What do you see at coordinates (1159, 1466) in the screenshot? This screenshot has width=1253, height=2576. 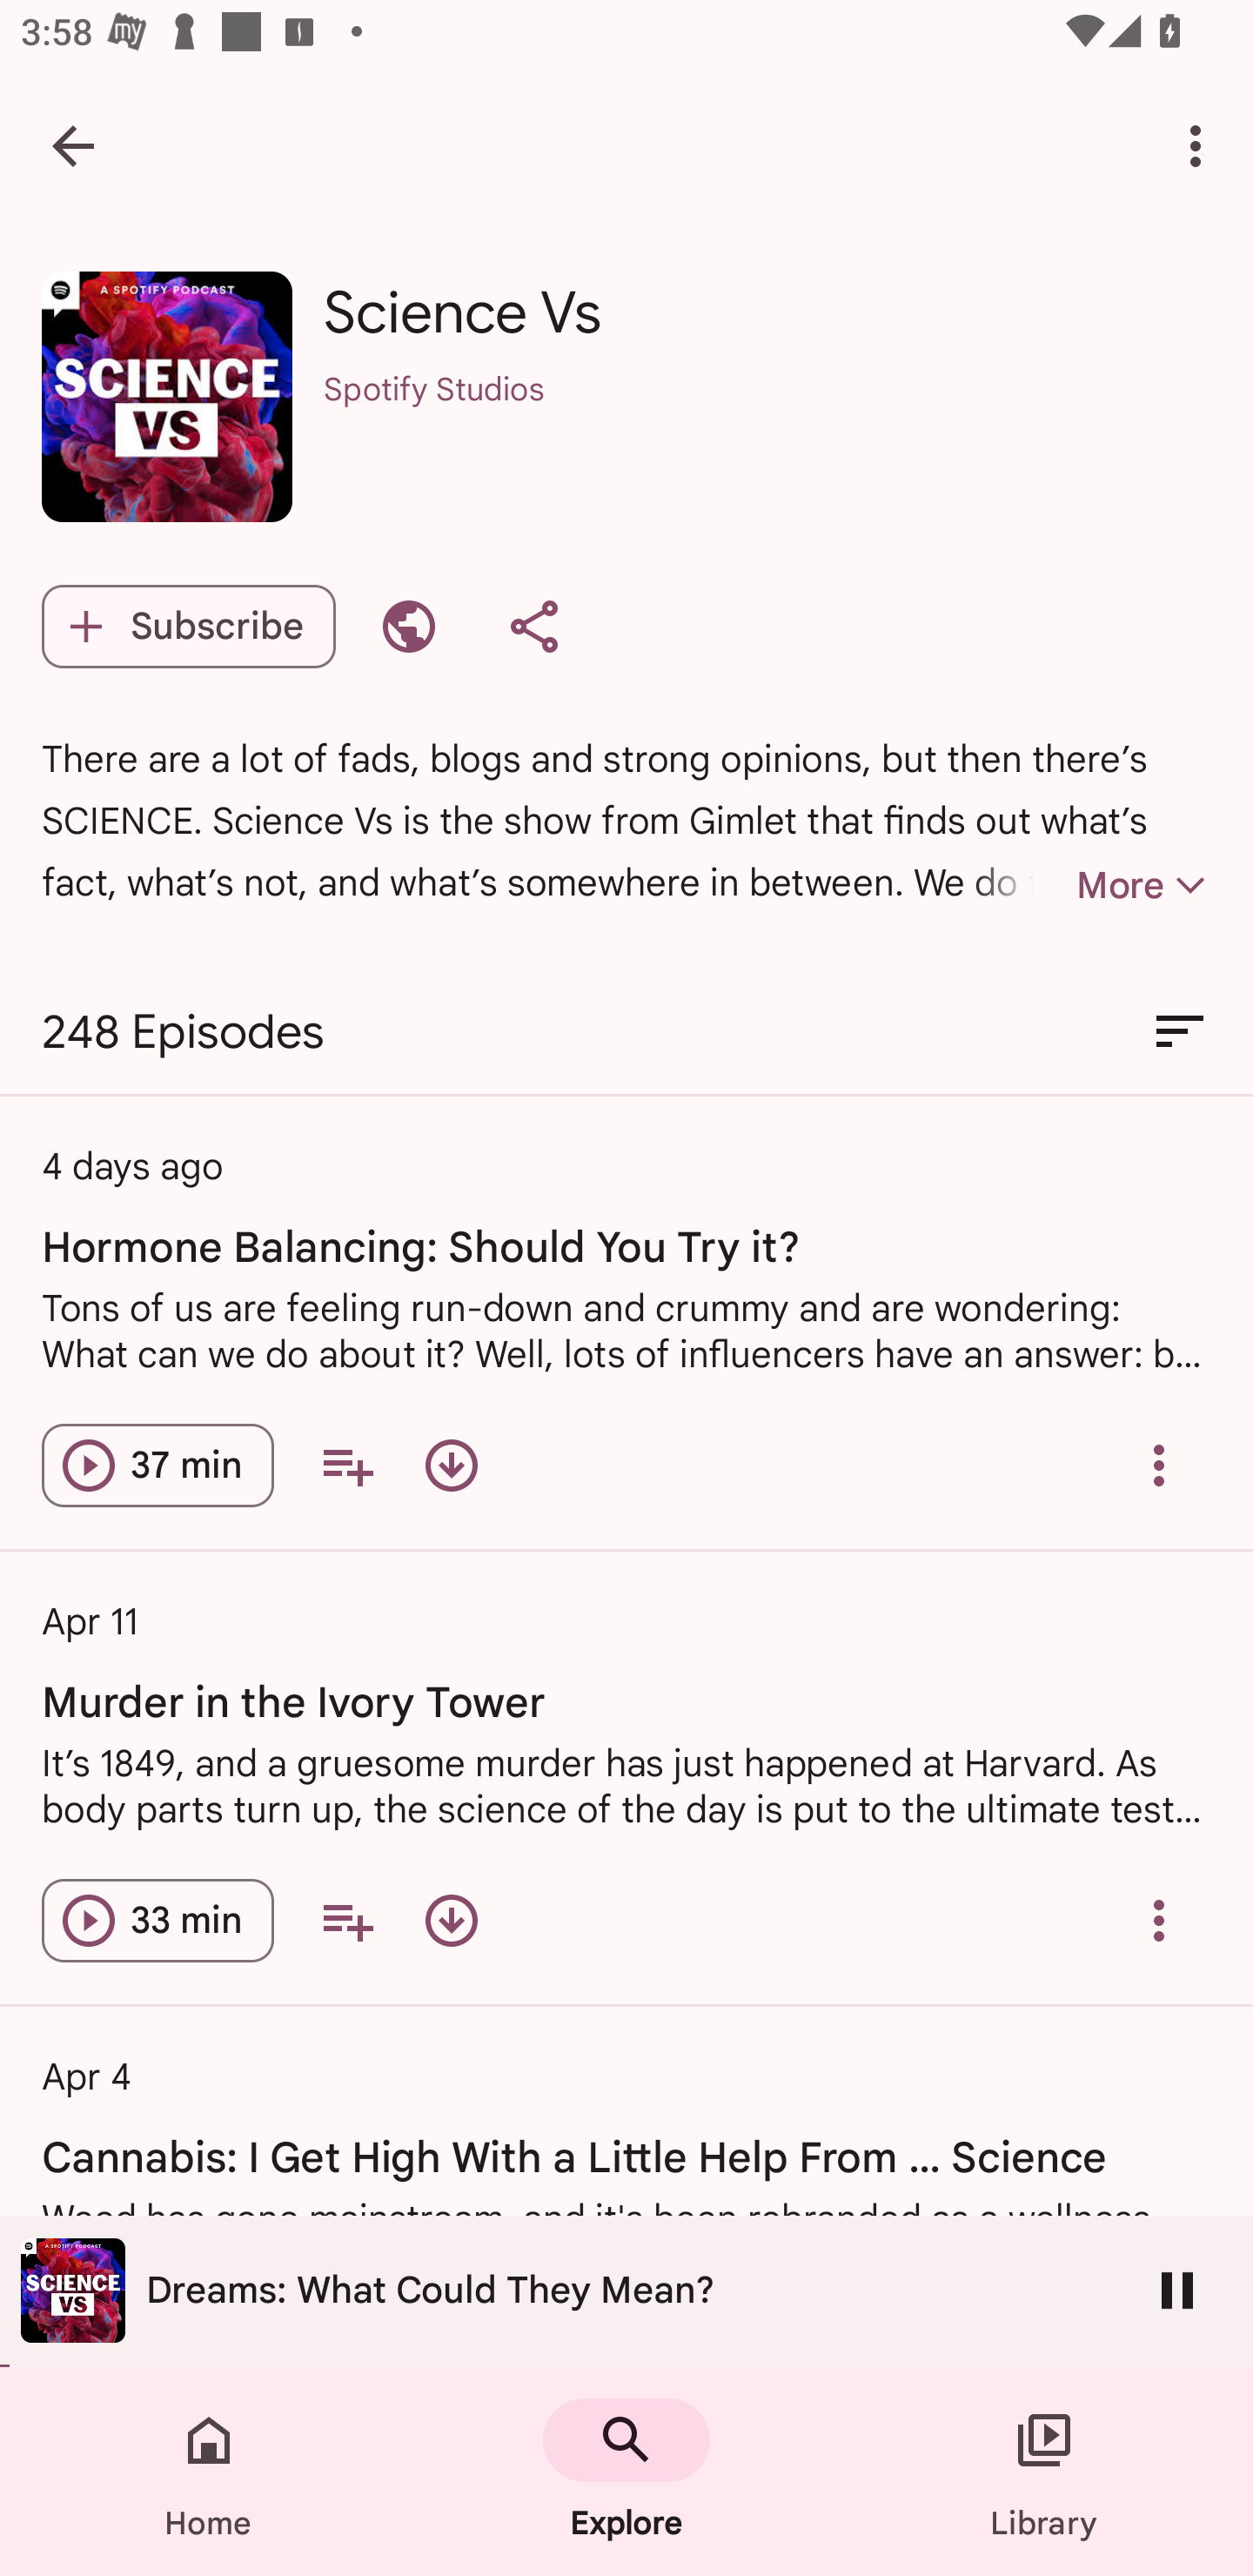 I see `Overflow menu` at bounding box center [1159, 1466].